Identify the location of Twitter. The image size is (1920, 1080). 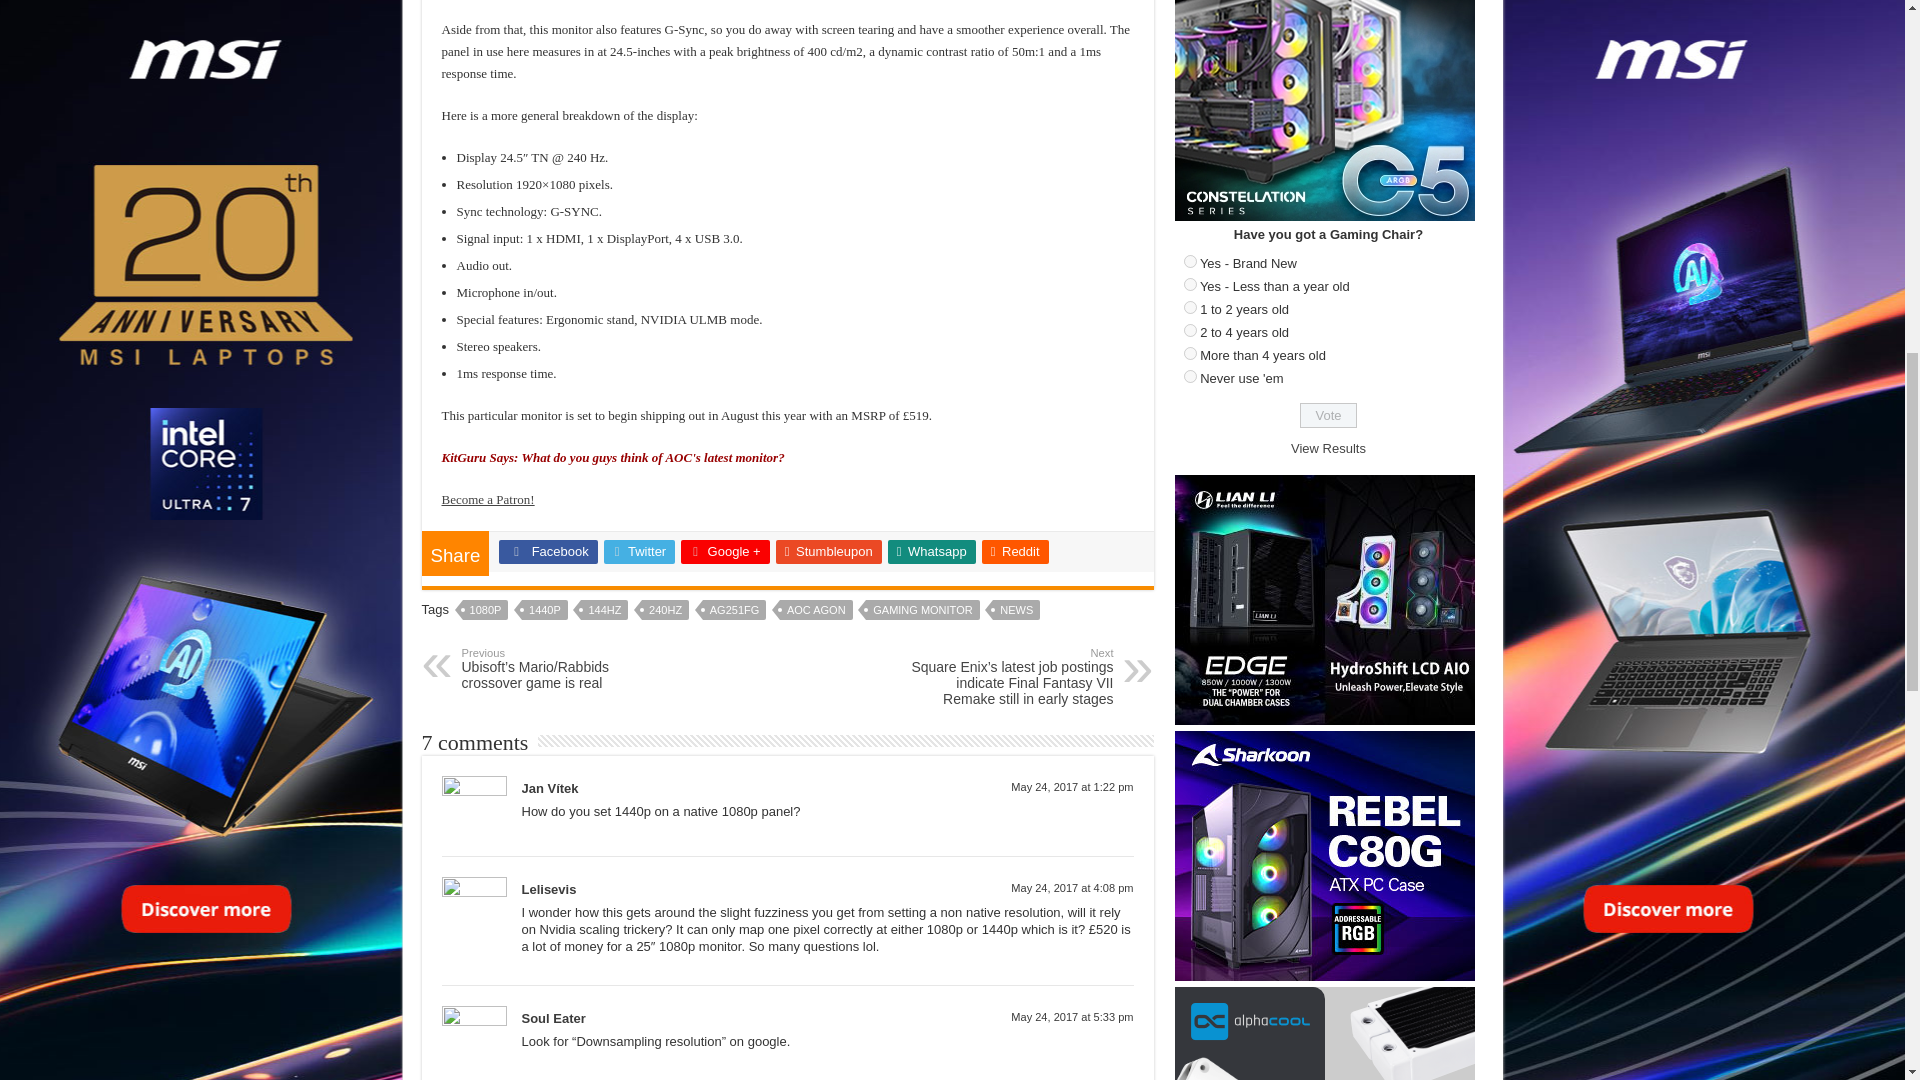
(640, 552).